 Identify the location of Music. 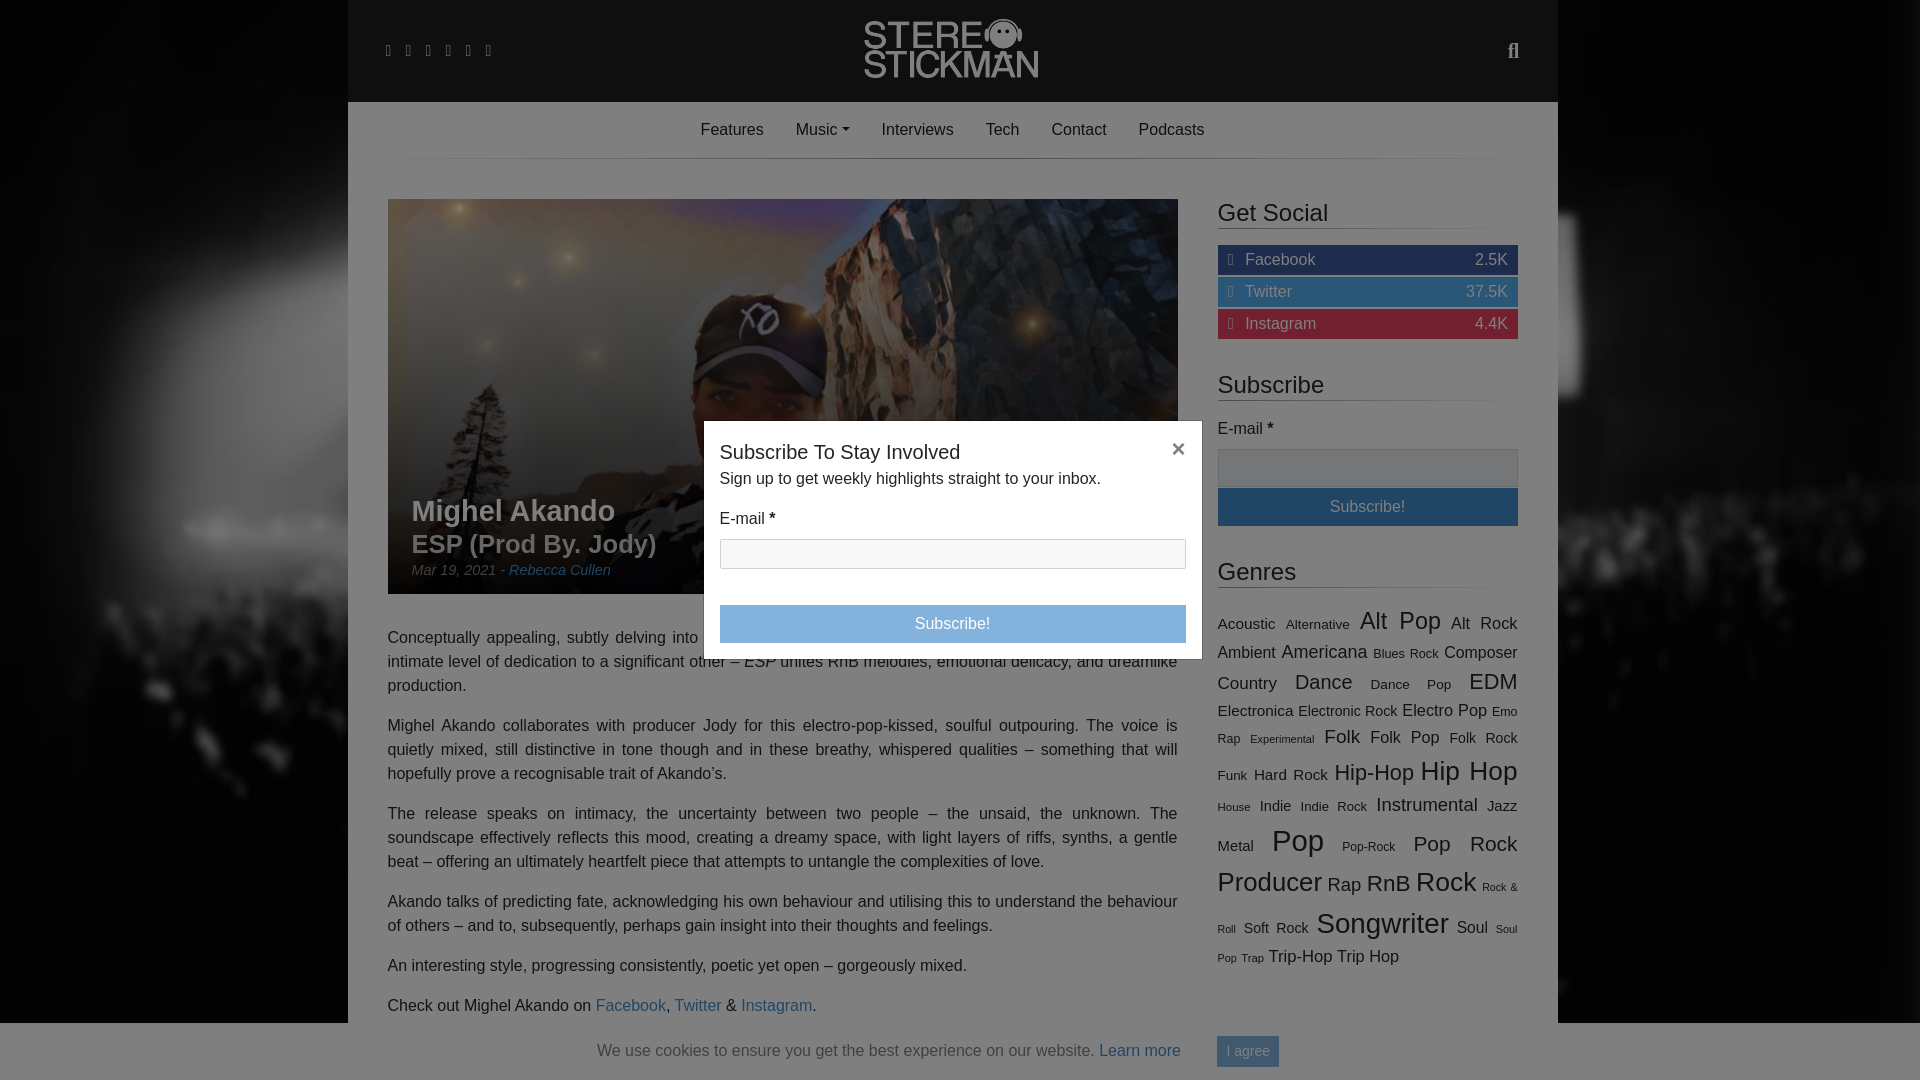
(822, 130).